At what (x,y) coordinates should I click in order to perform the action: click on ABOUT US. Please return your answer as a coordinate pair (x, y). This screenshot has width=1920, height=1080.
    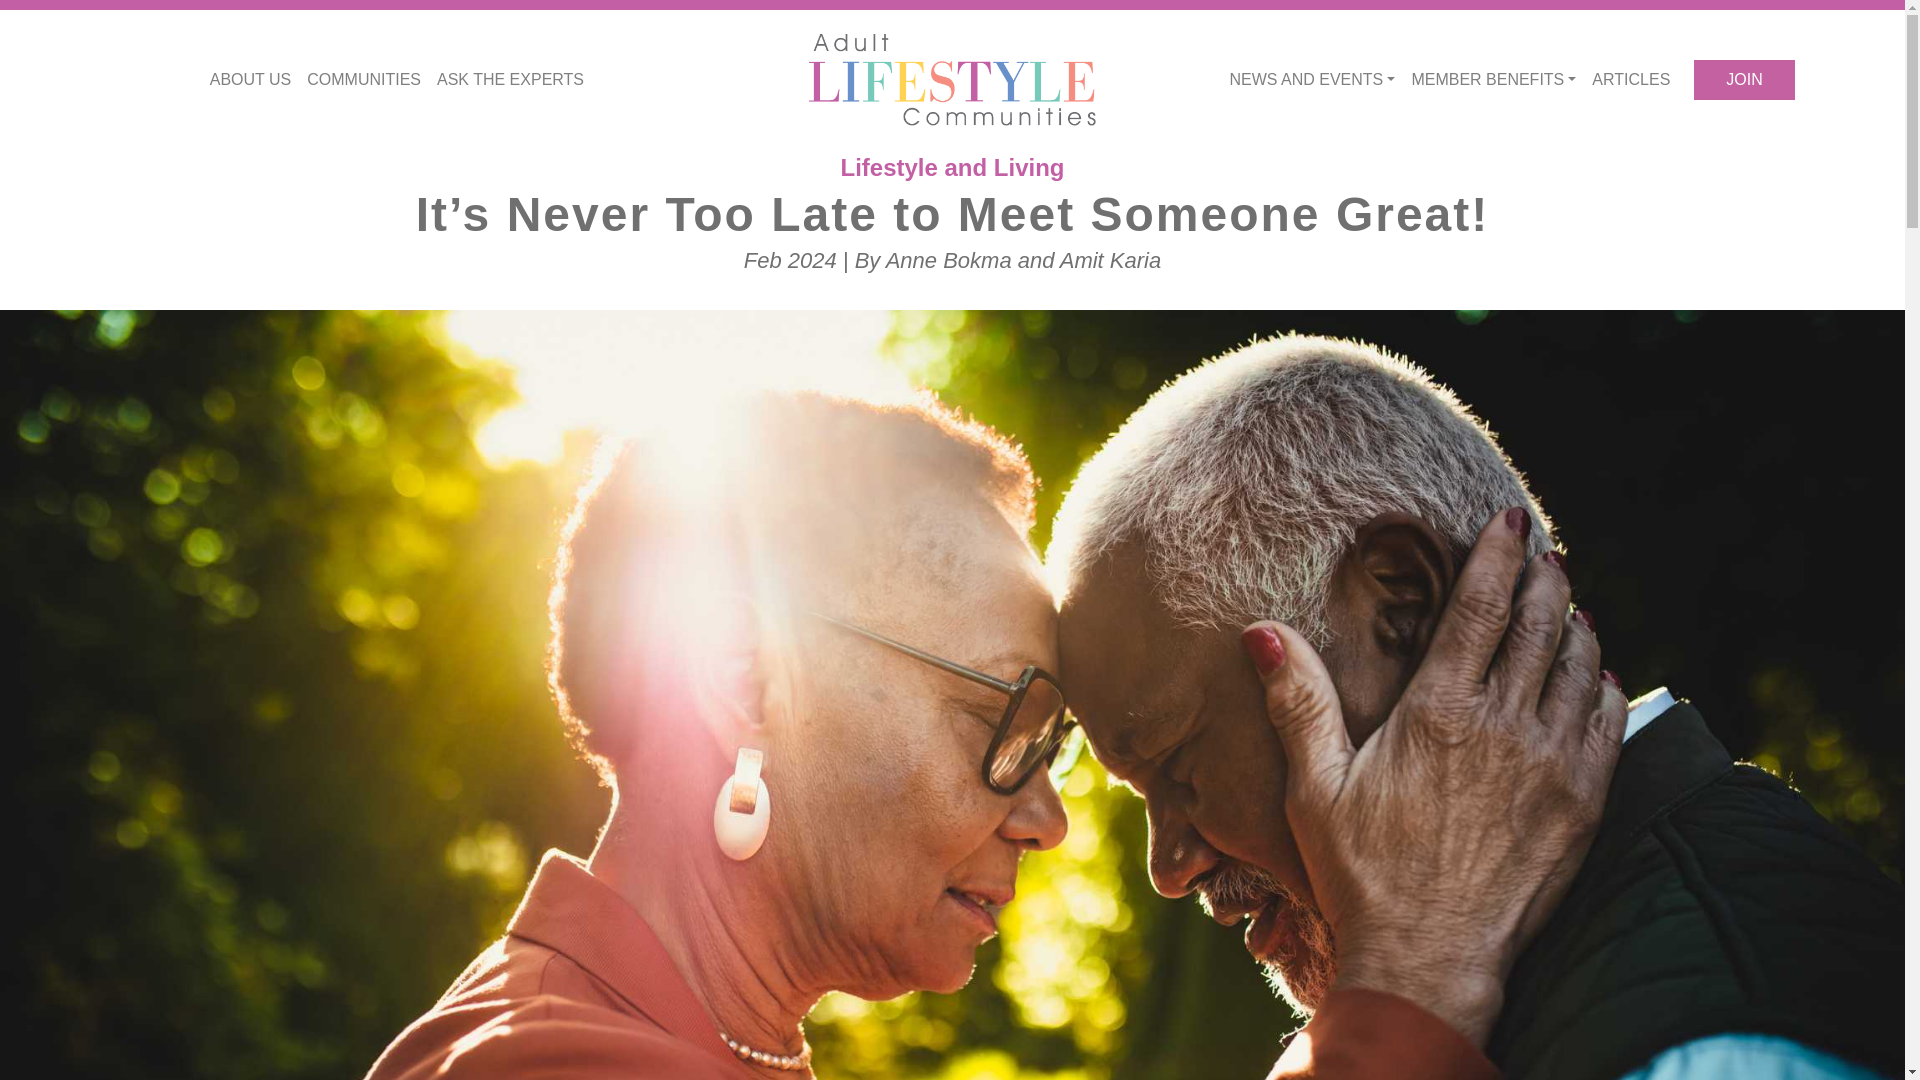
    Looking at the image, I should click on (250, 80).